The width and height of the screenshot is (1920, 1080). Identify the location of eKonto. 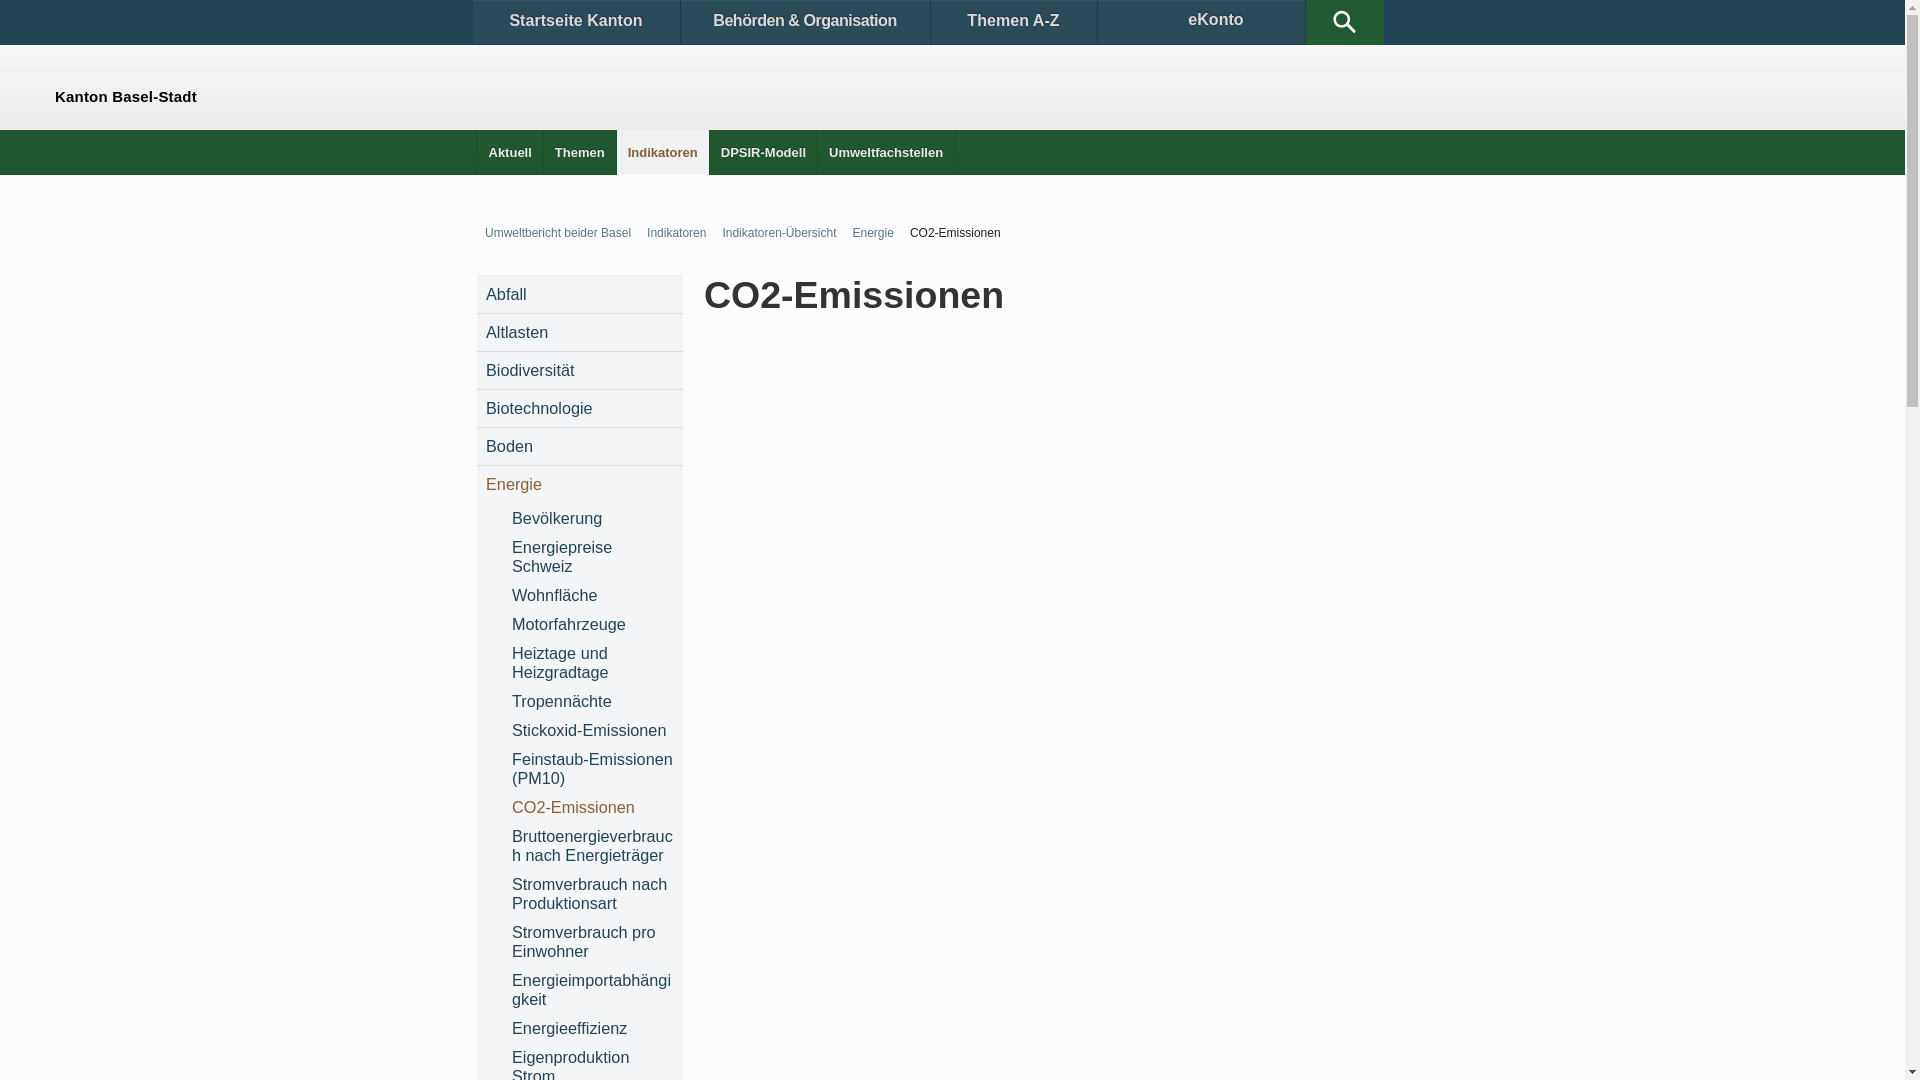
(1202, 22).